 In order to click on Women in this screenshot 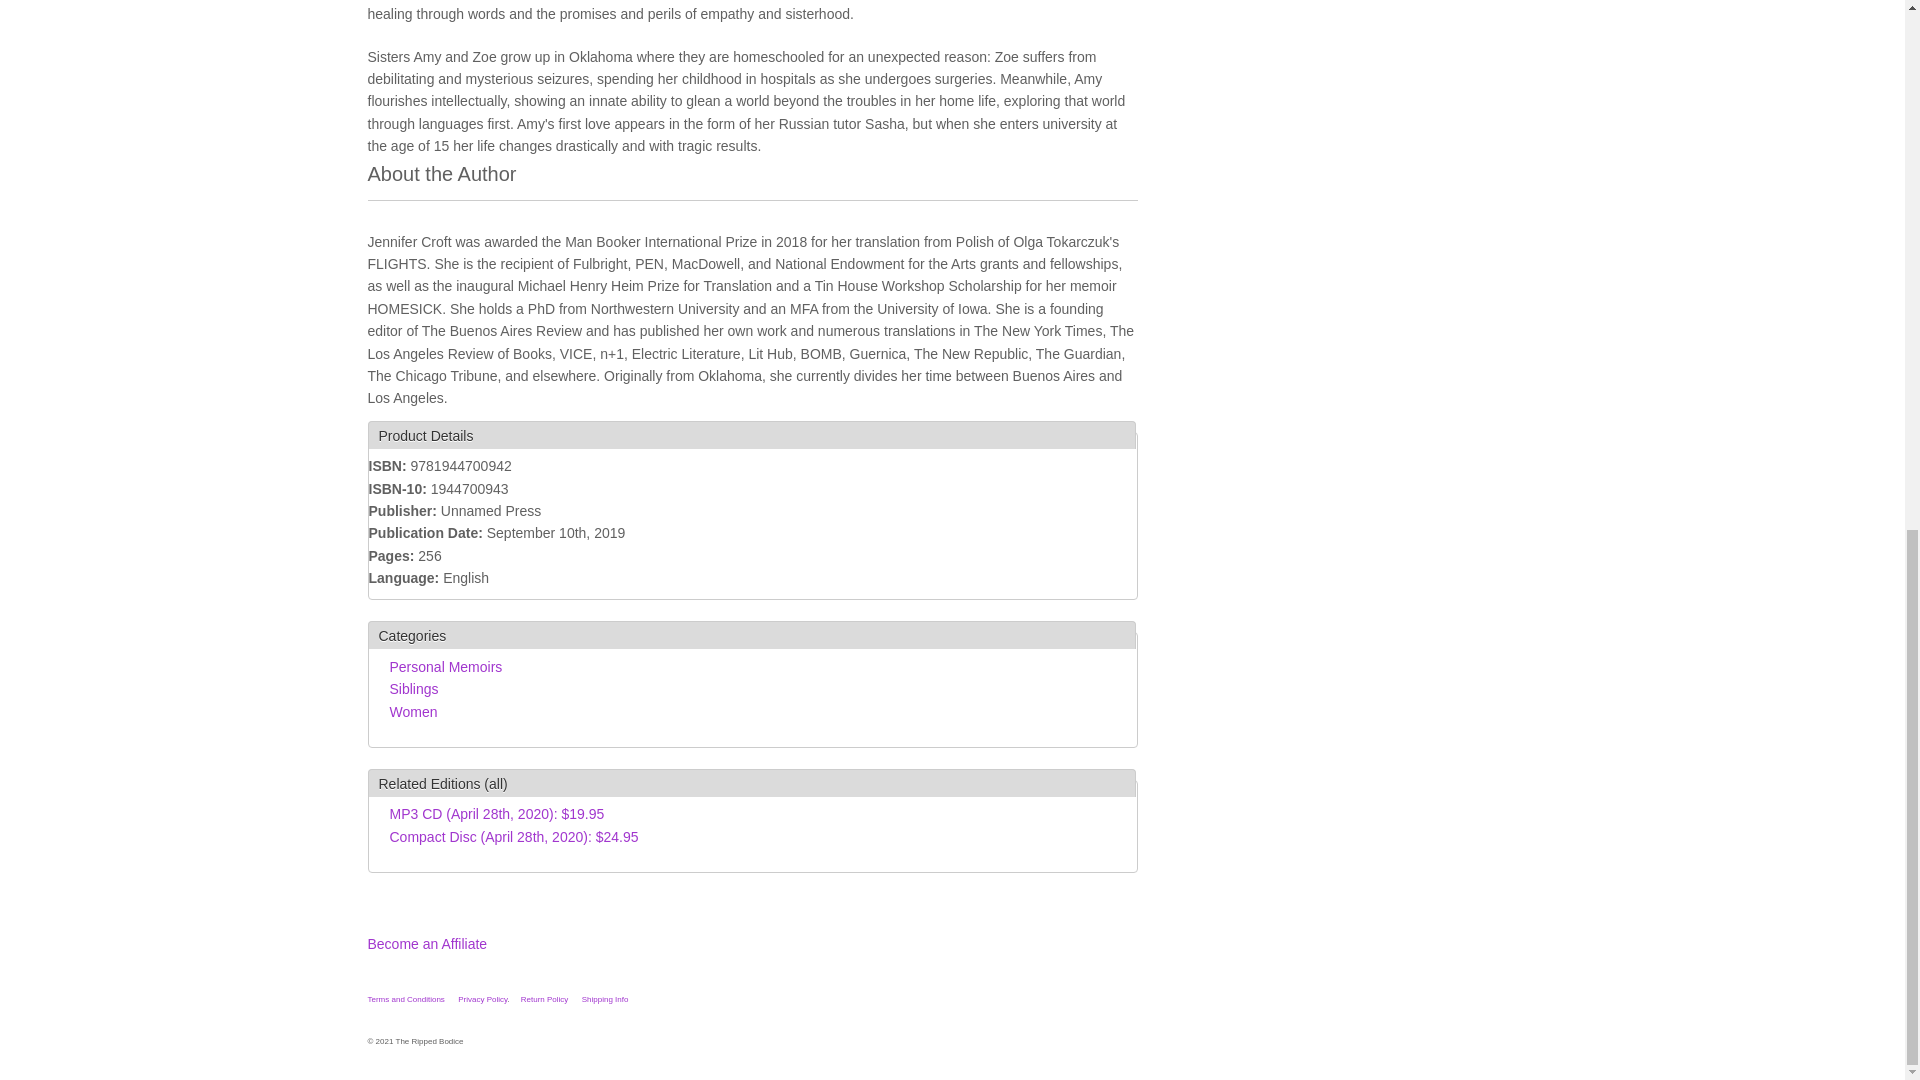, I will do `click(413, 712)`.